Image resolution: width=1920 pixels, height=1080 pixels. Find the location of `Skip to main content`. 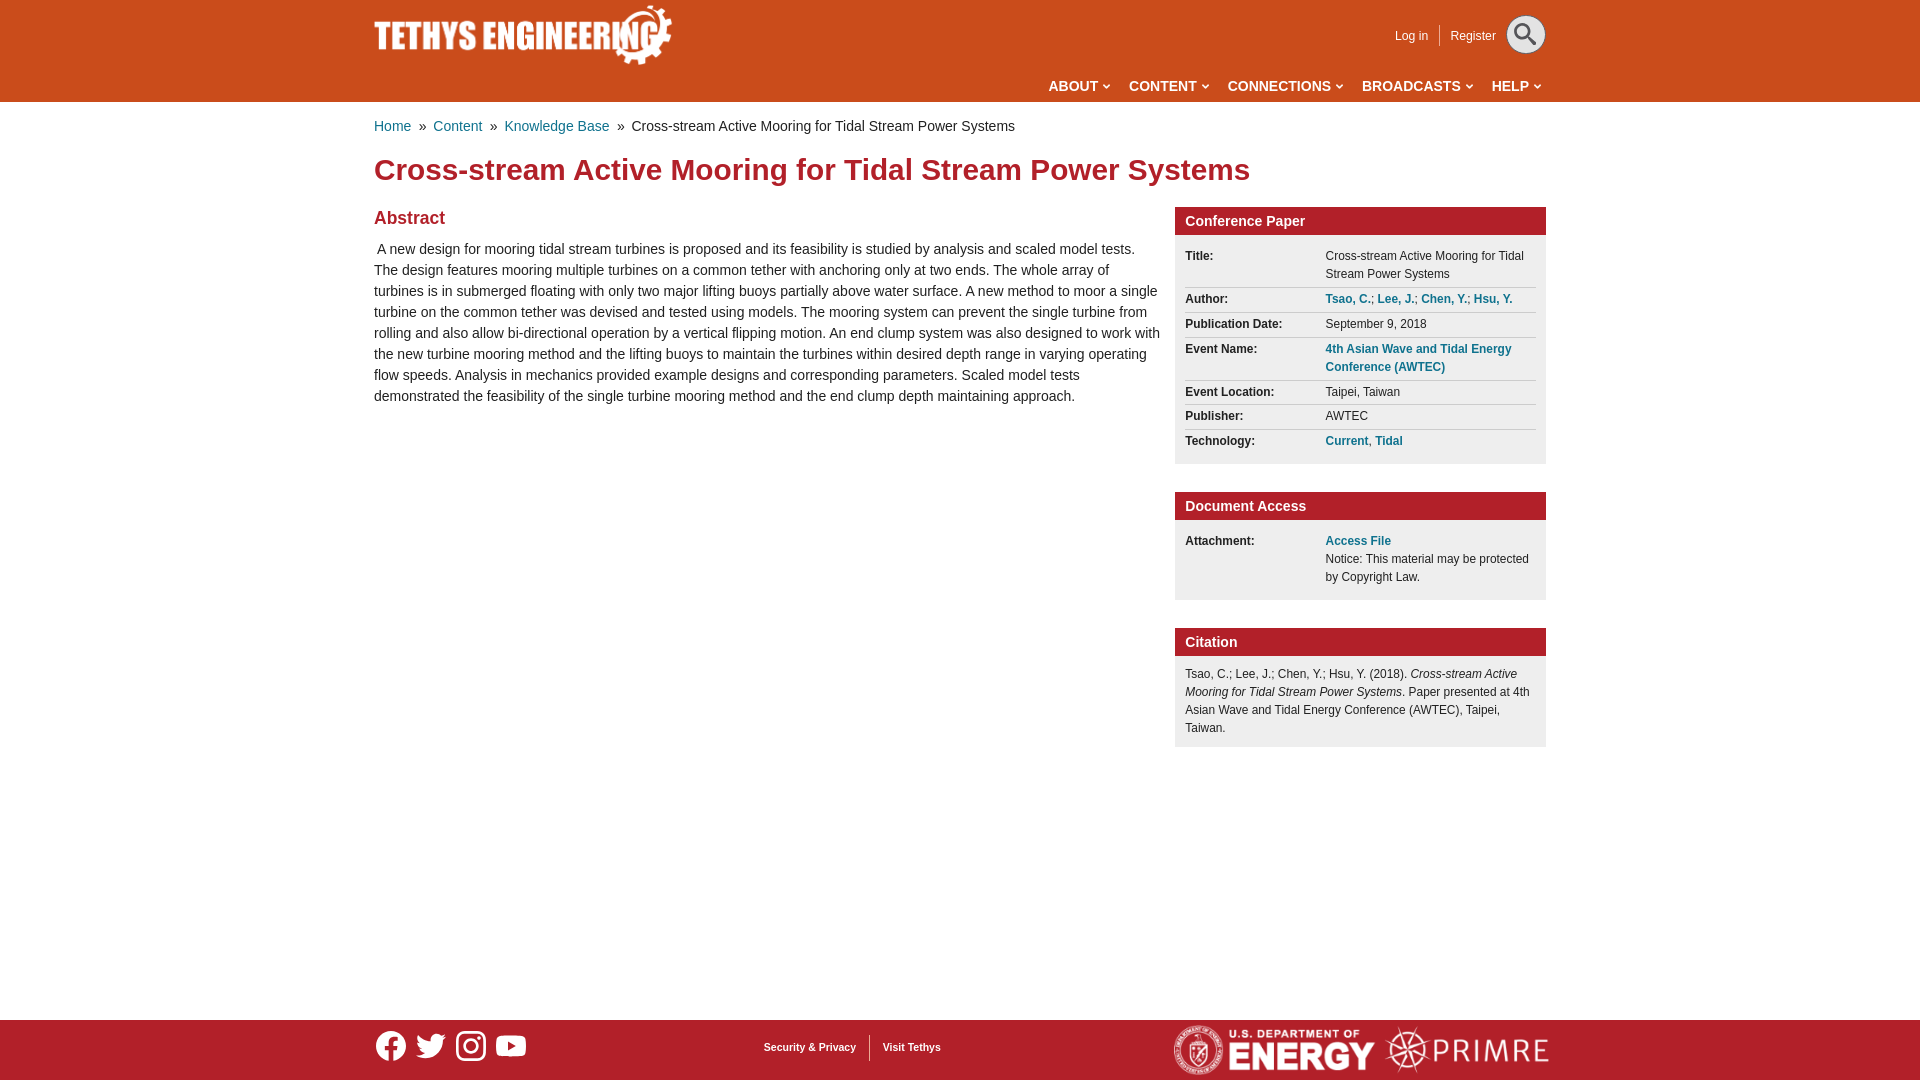

Skip to main content is located at coordinates (870, 4).